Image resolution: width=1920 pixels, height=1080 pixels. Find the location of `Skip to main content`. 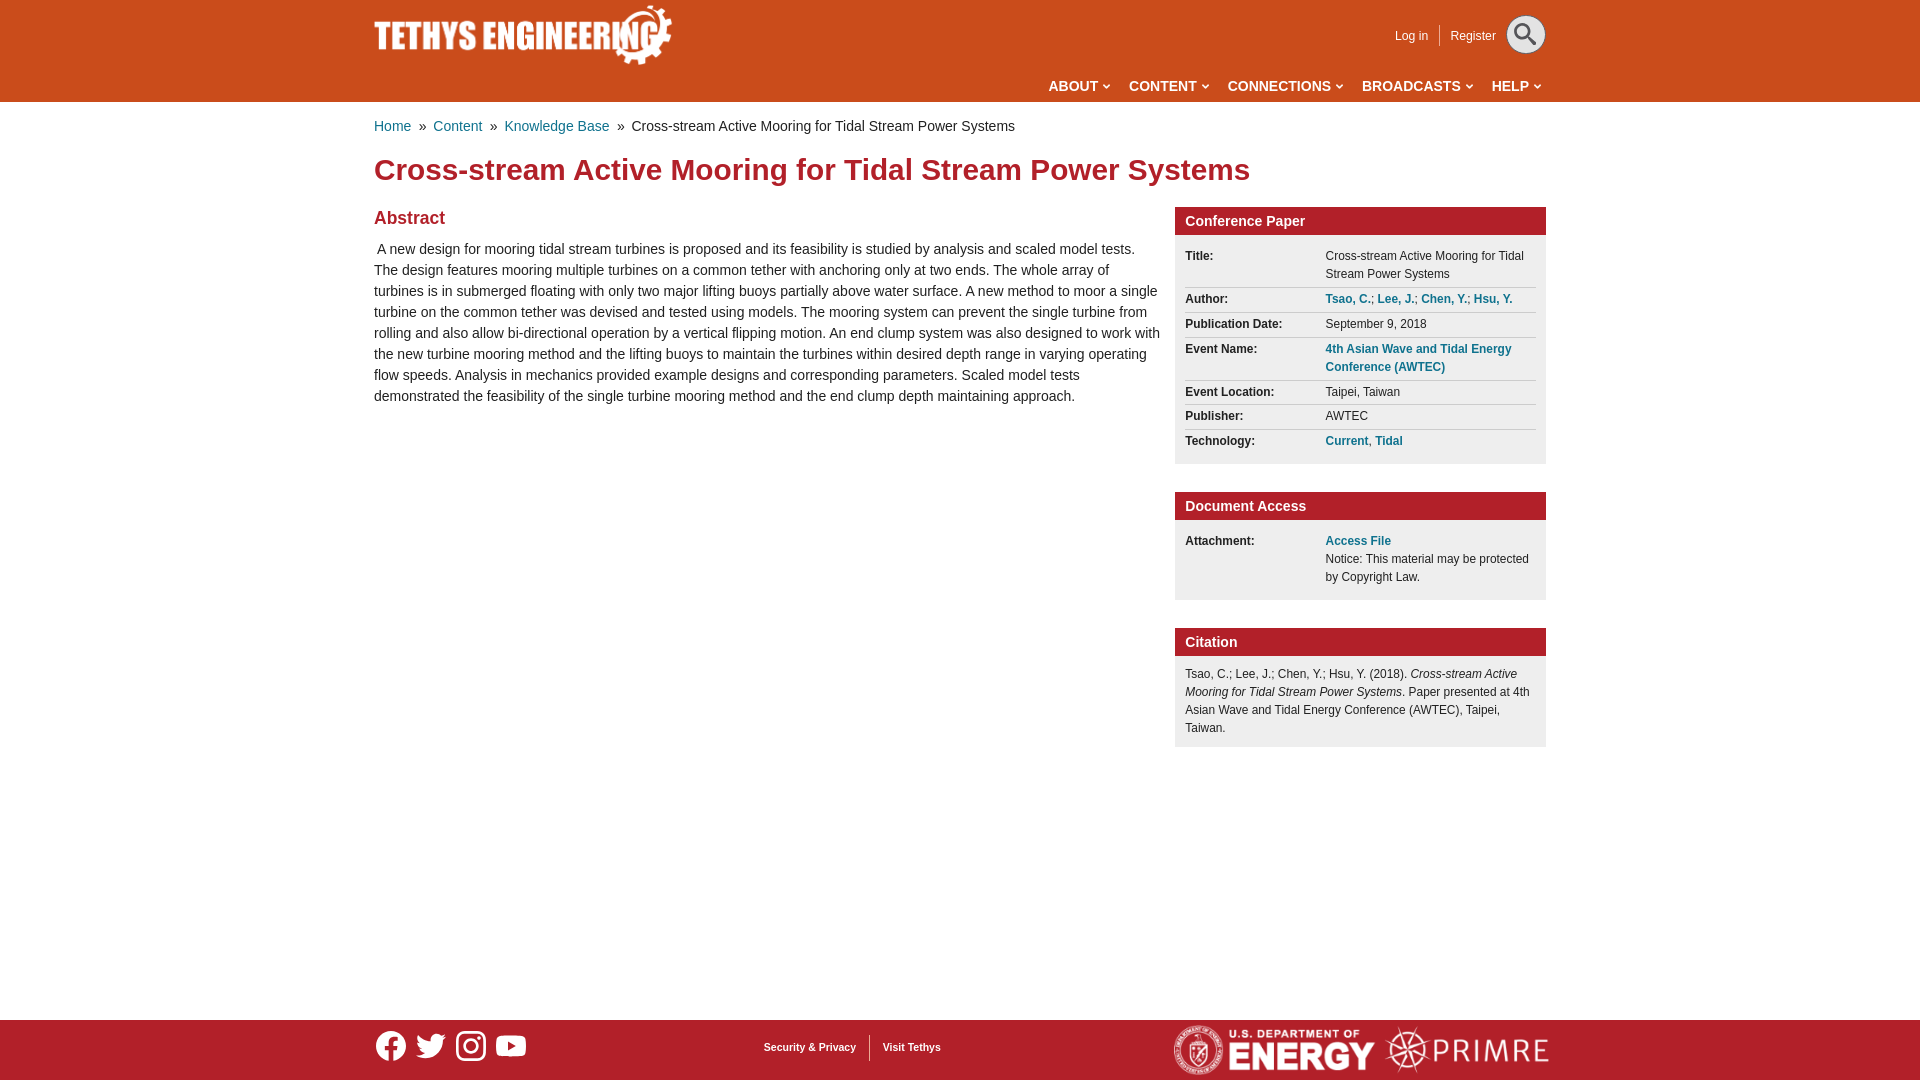

Skip to main content is located at coordinates (870, 4).